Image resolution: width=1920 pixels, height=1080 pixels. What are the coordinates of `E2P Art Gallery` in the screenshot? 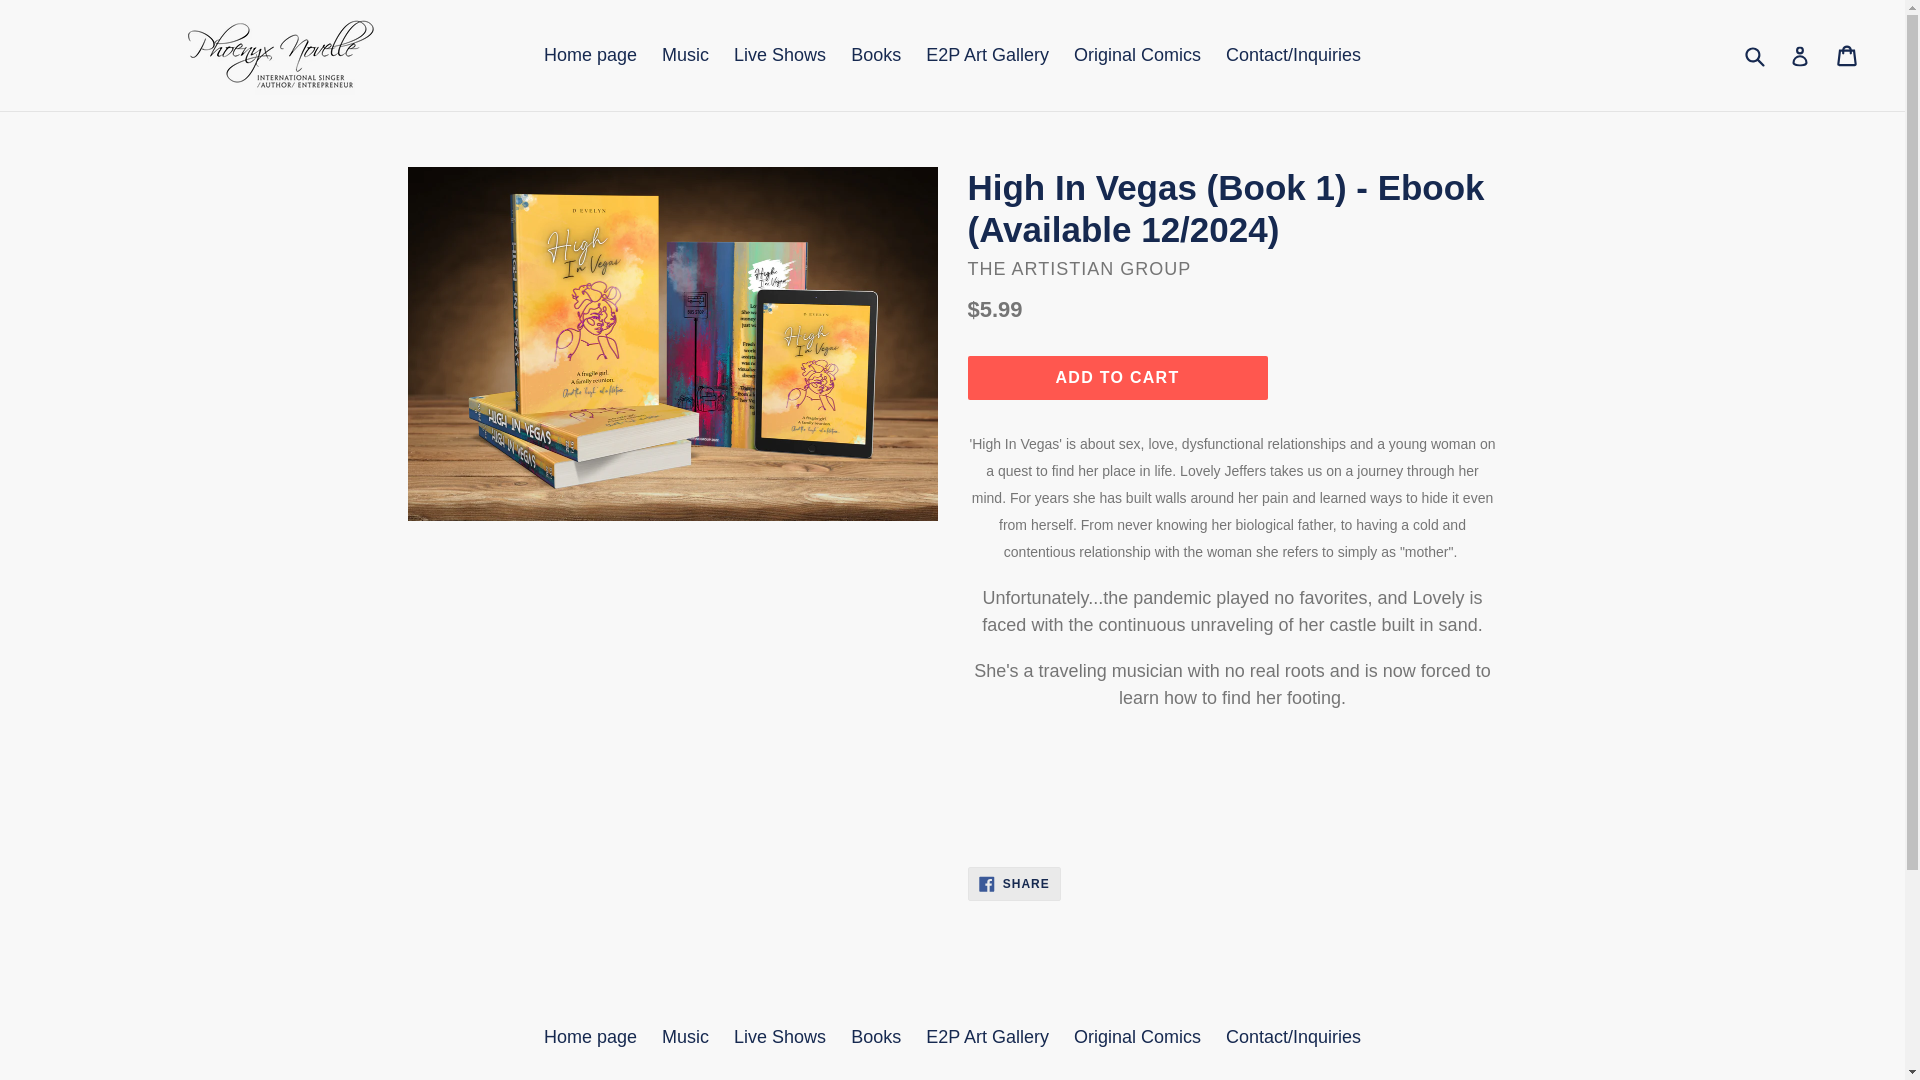 It's located at (986, 1036).